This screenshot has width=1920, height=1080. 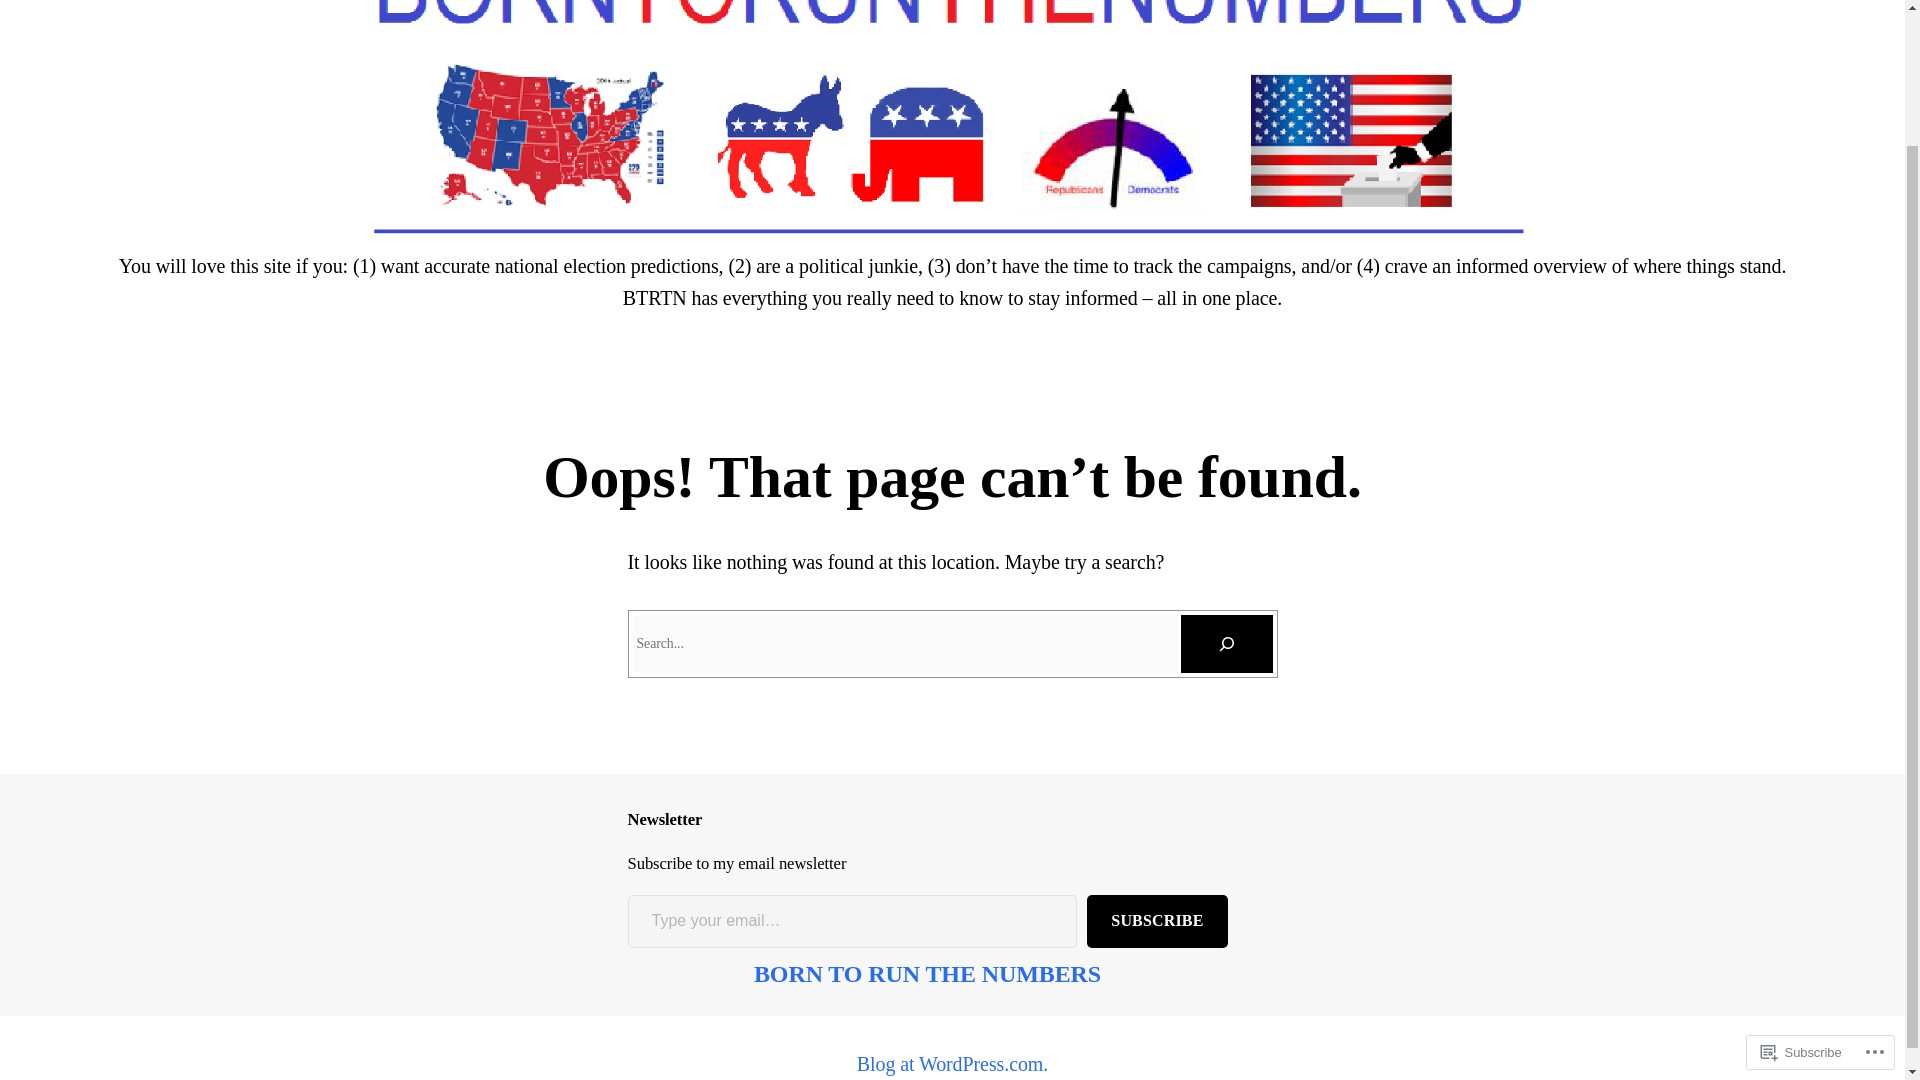 What do you see at coordinates (952, 1064) in the screenshot?
I see `Blog at WordPress.com.` at bounding box center [952, 1064].